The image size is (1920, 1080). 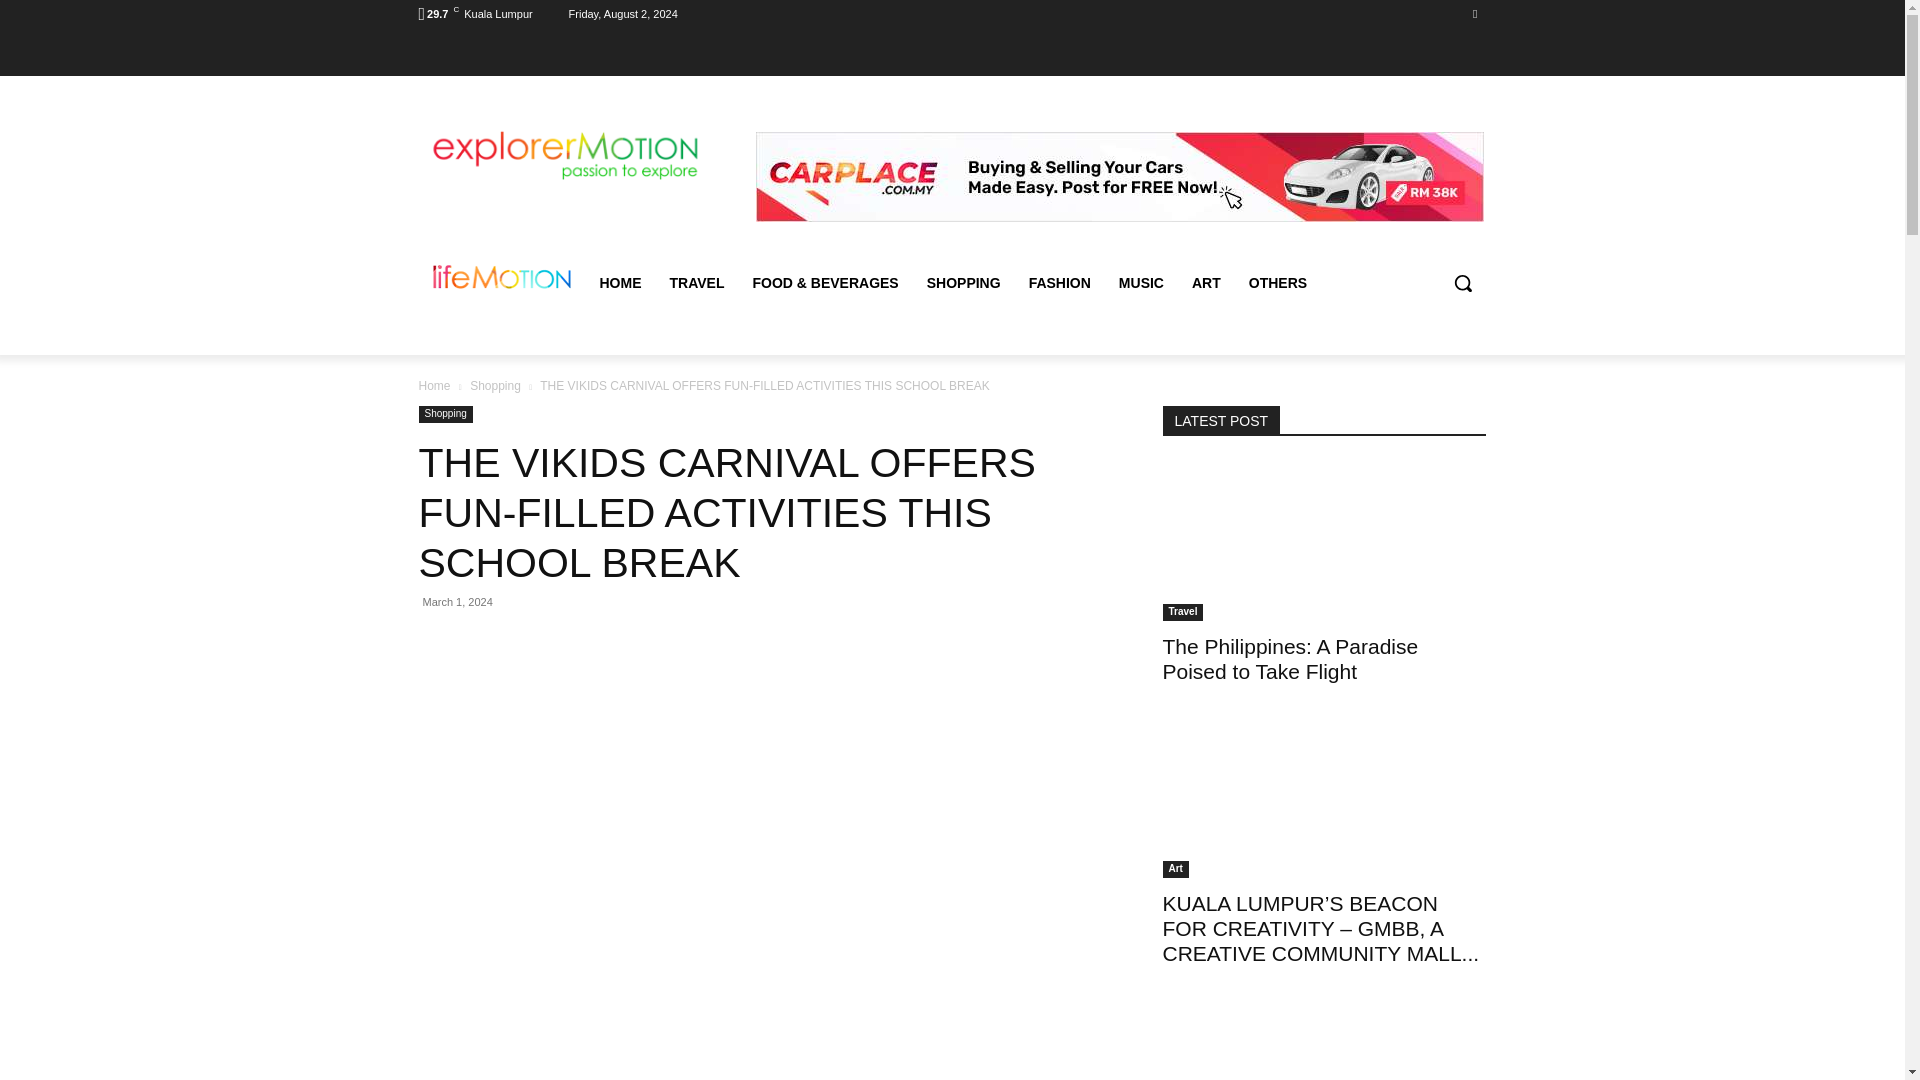 What do you see at coordinates (964, 282) in the screenshot?
I see `SHOPPING` at bounding box center [964, 282].